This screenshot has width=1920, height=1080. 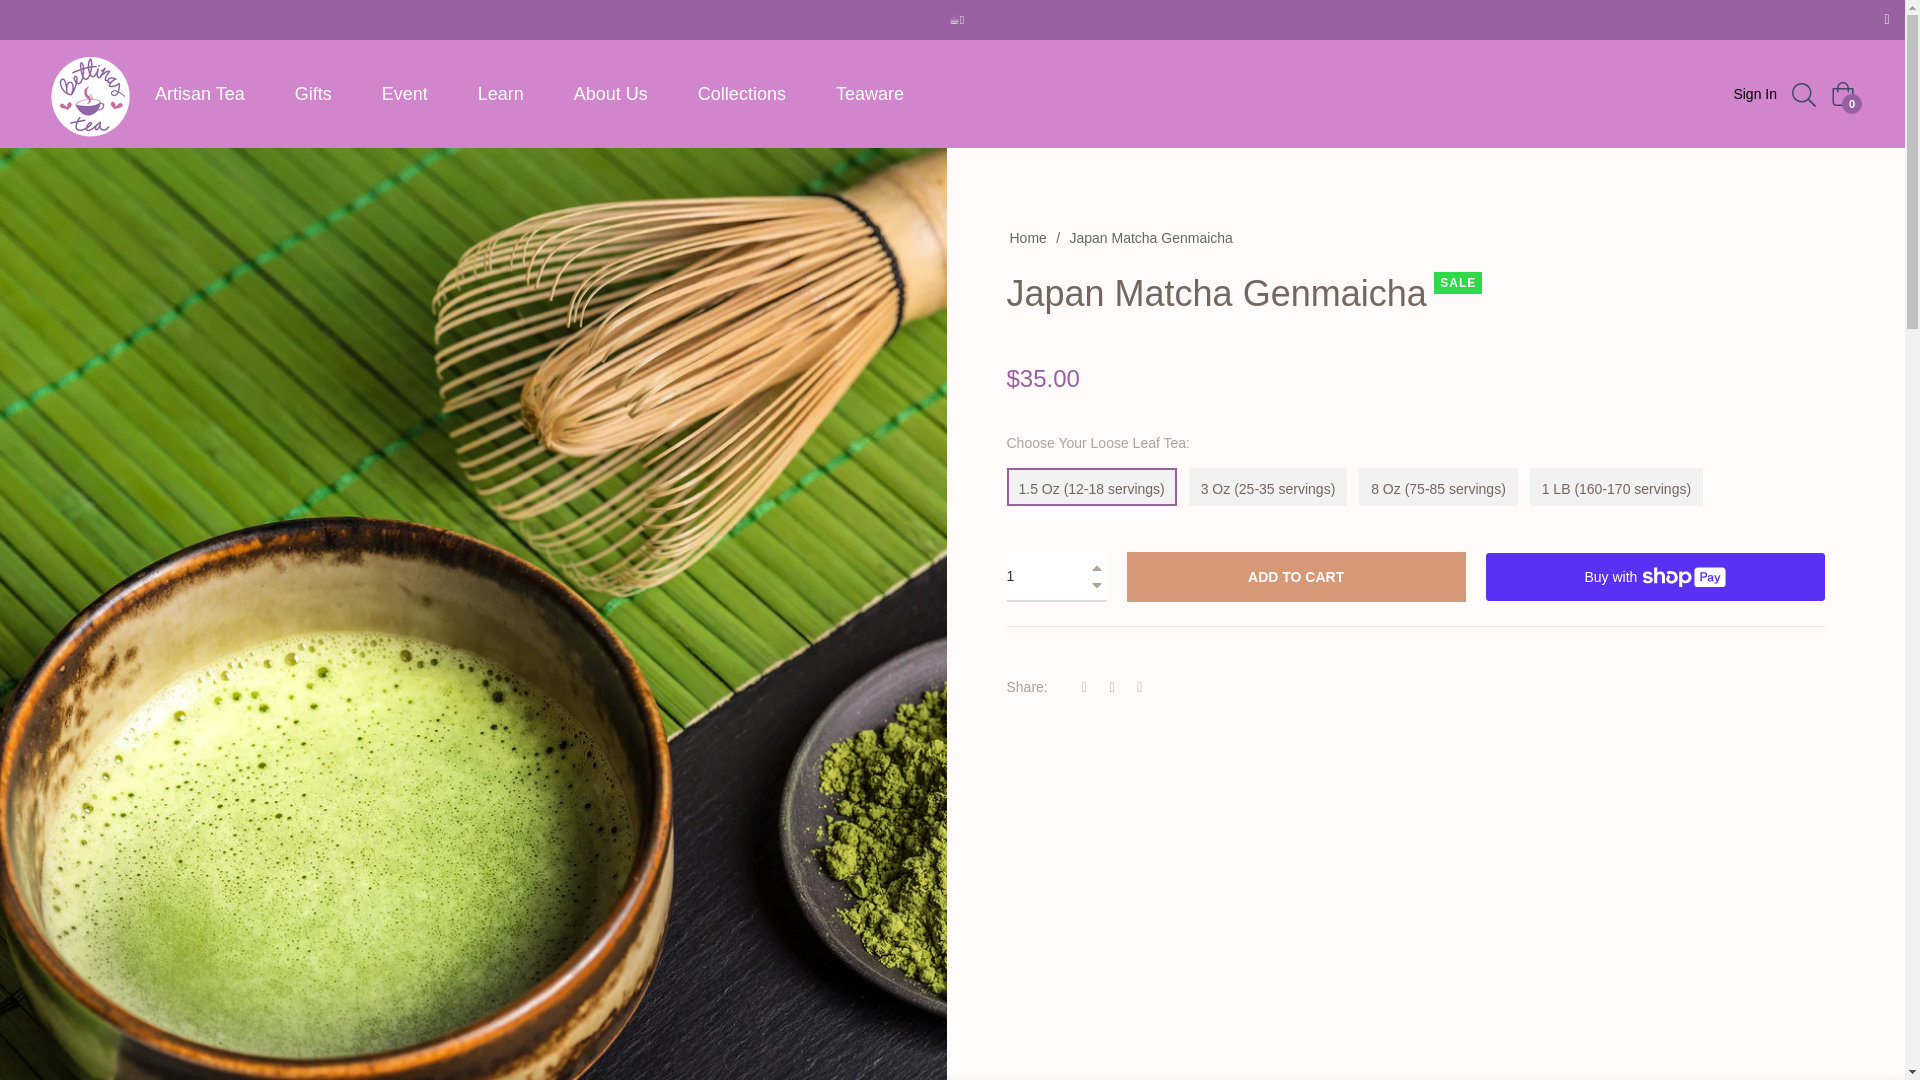 I want to click on Sign In, so click(x=1754, y=94).